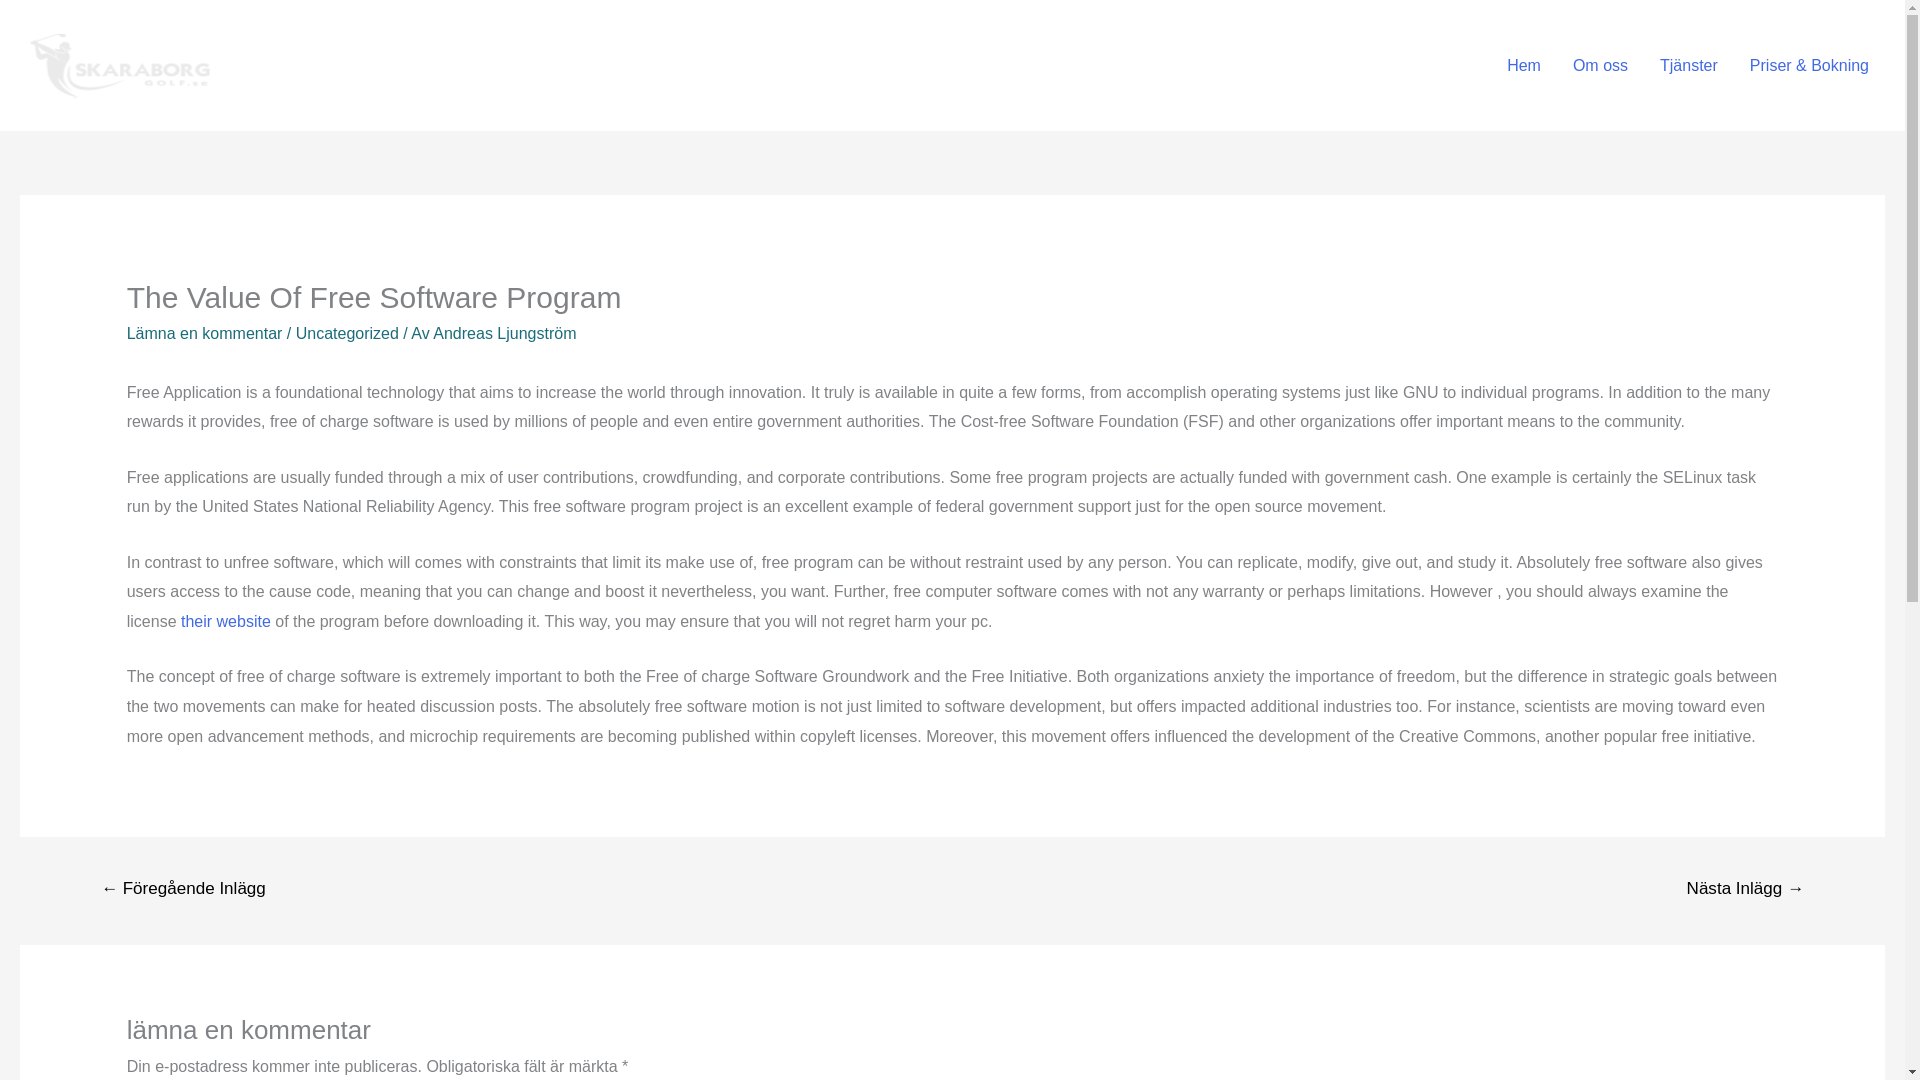 The width and height of the screenshot is (1920, 1080). I want to click on their website, so click(225, 621).